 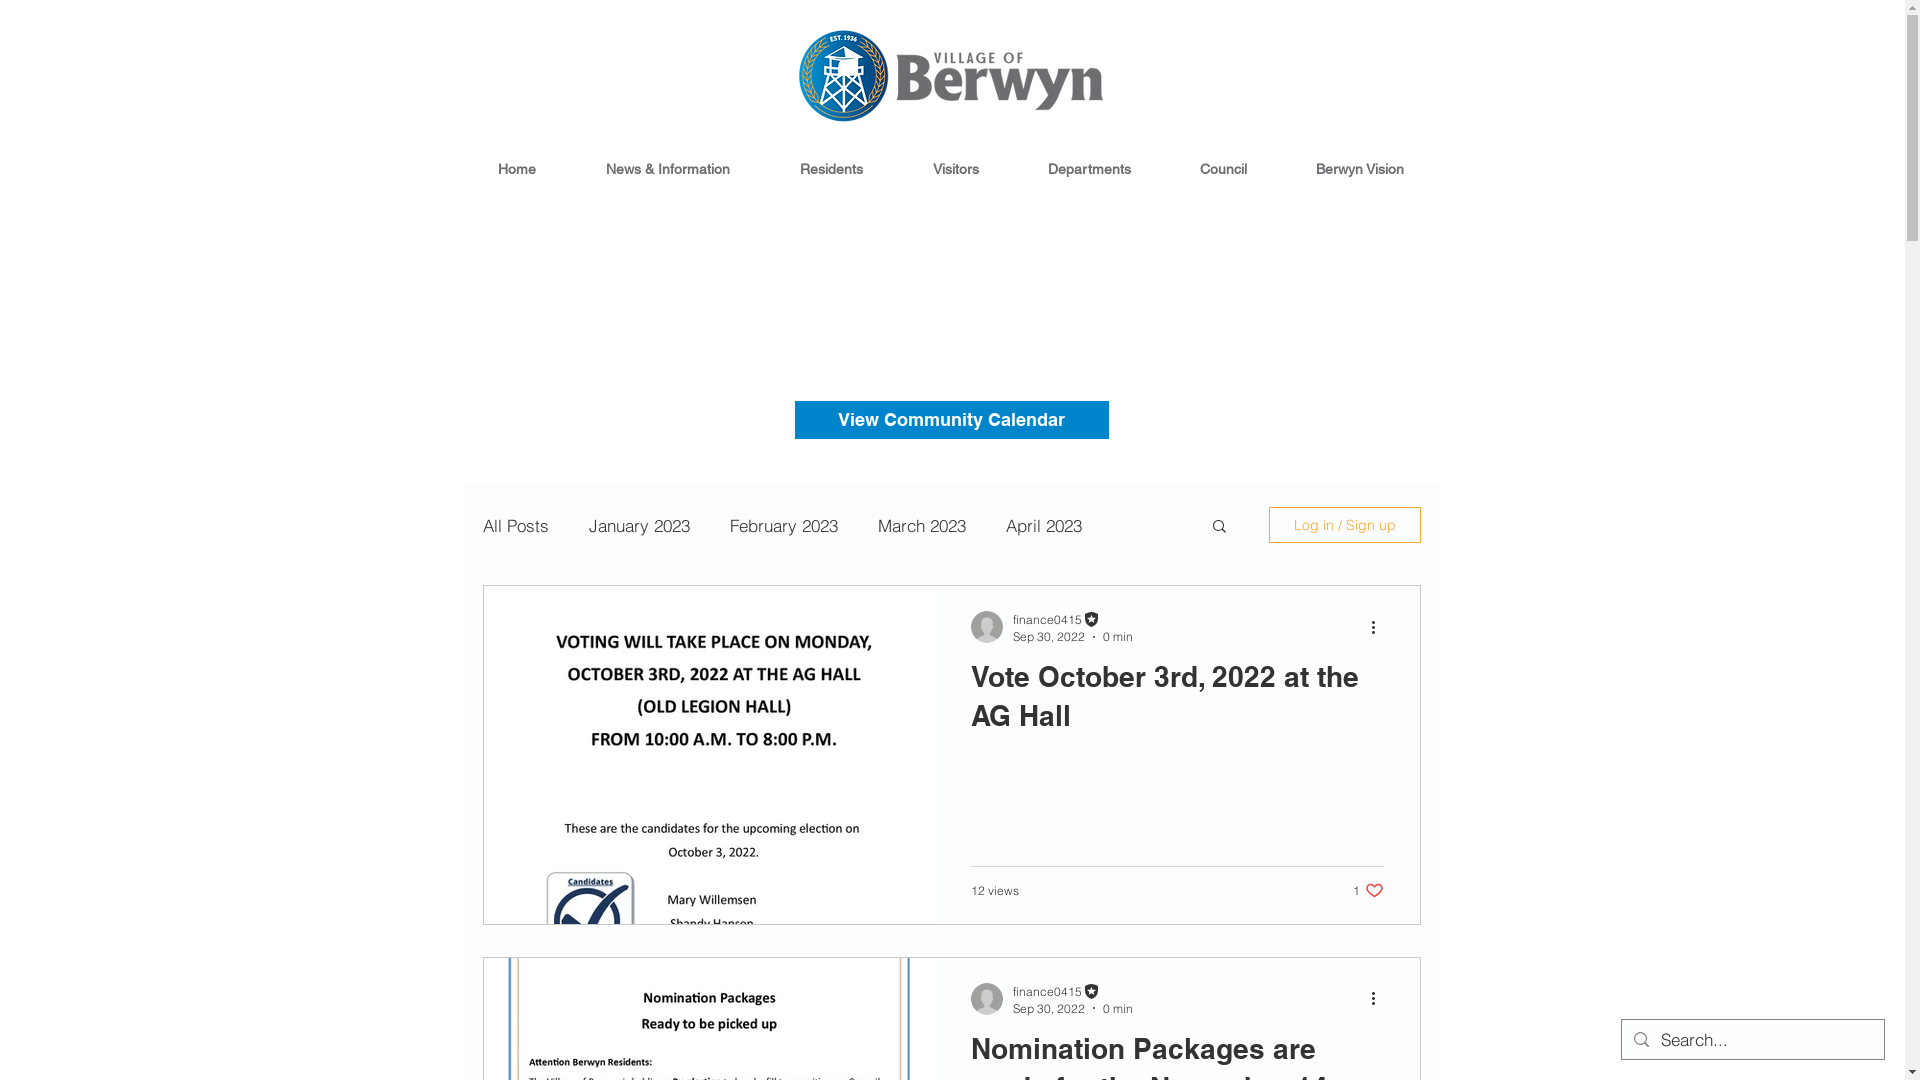 I want to click on View Community Calendar, so click(x=951, y=420).